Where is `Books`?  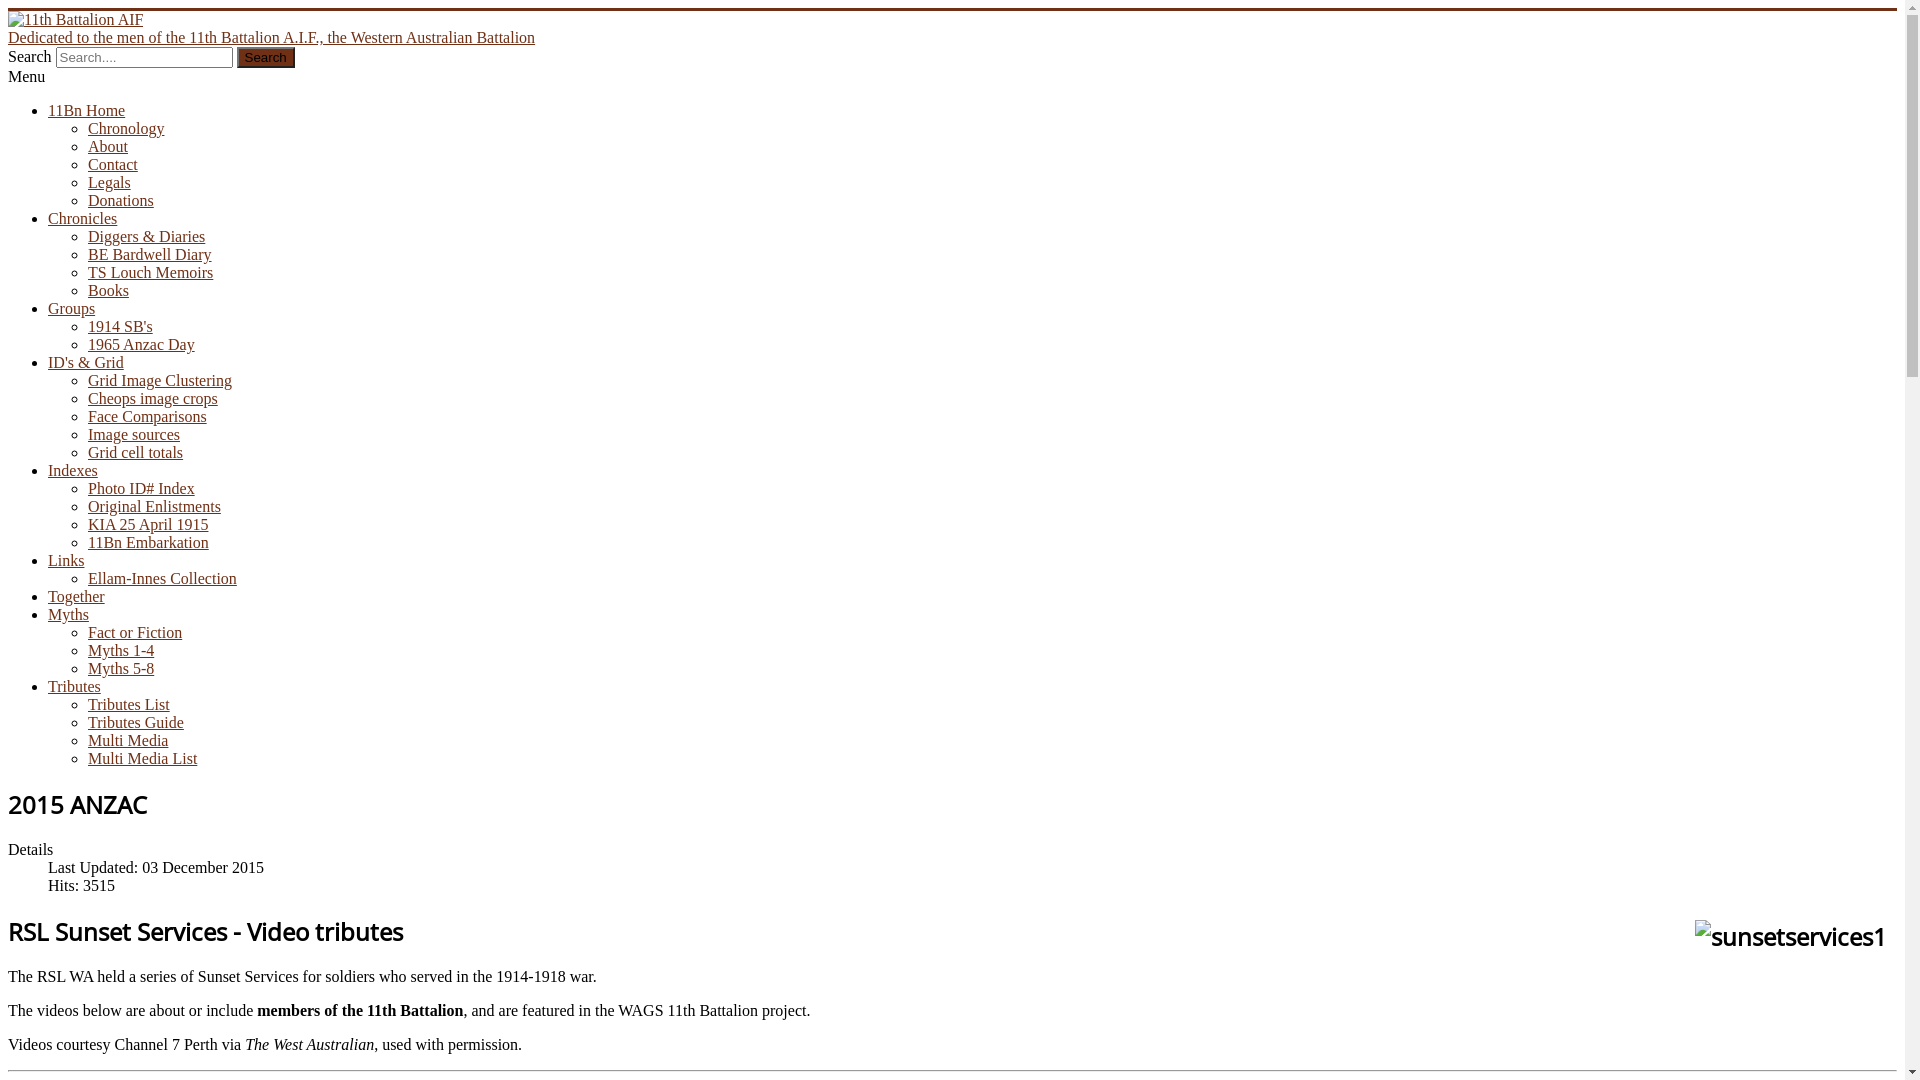
Books is located at coordinates (108, 290).